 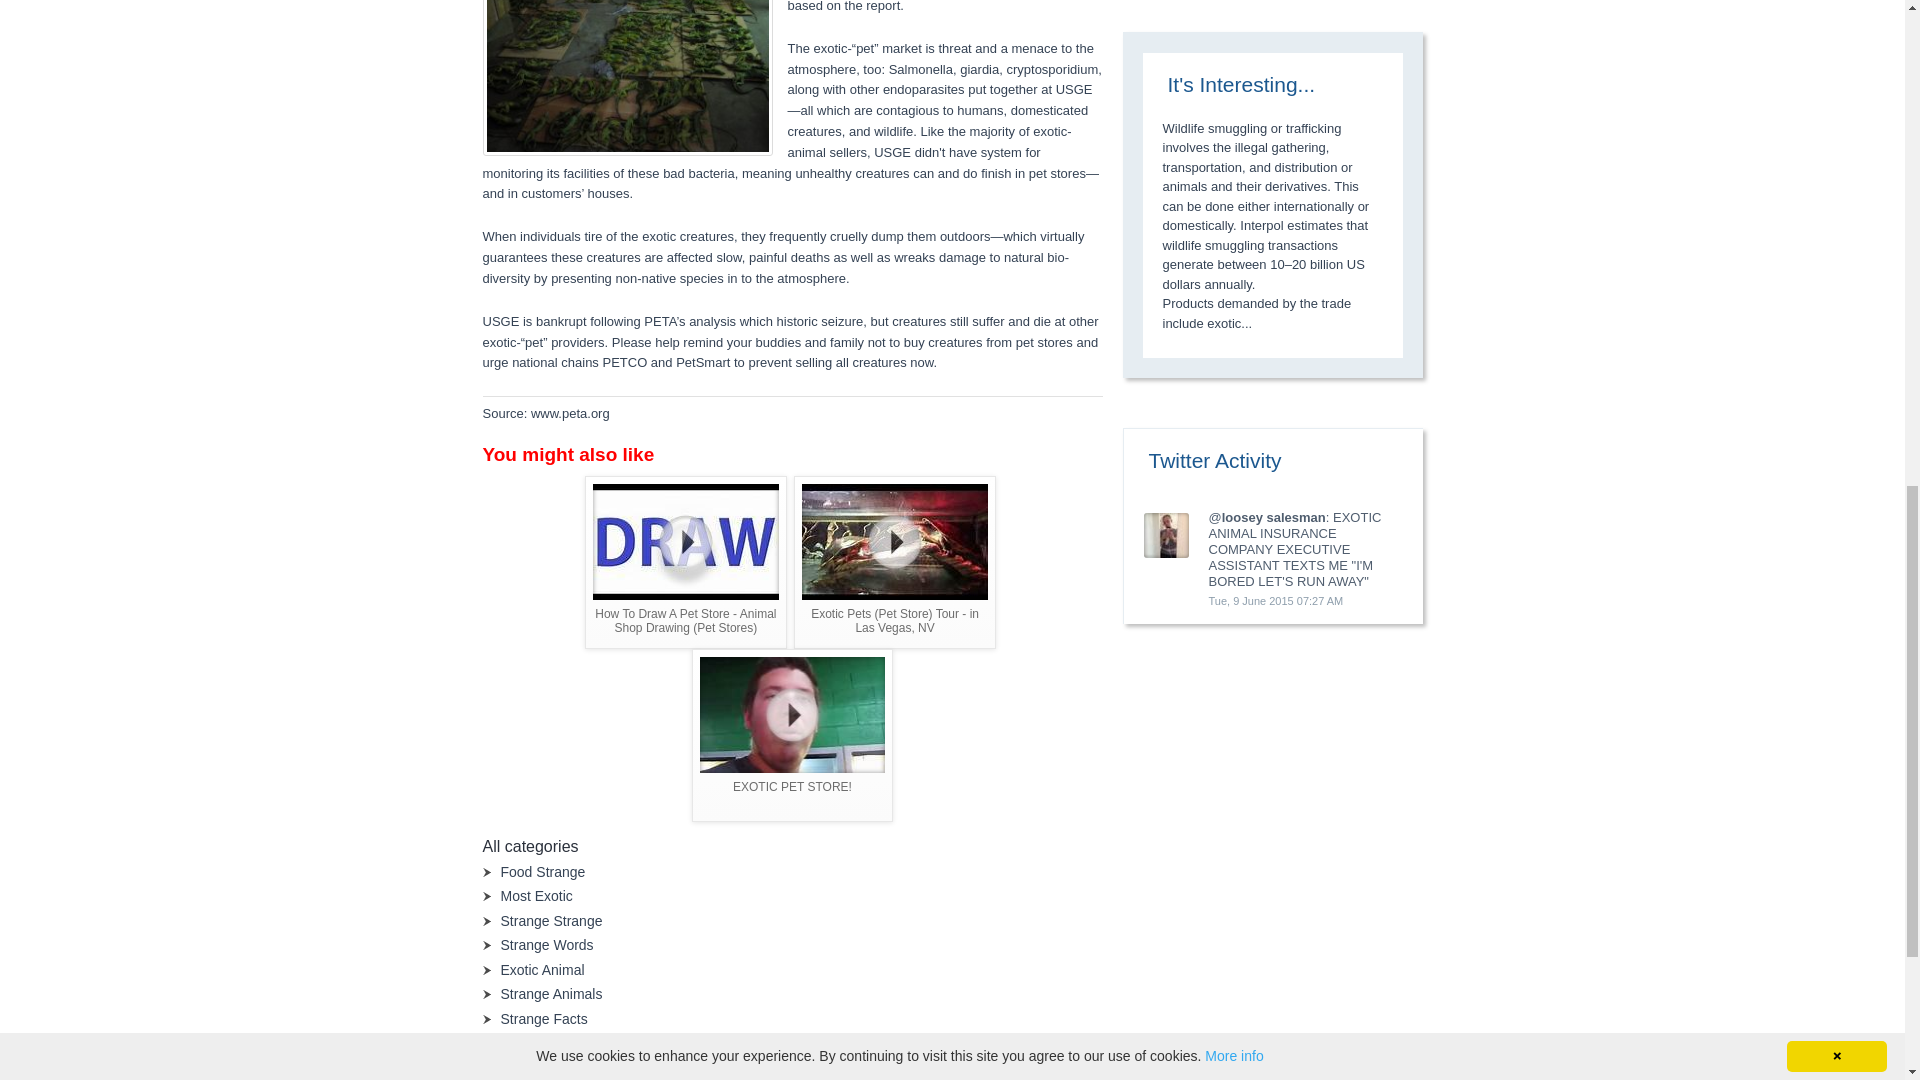 What do you see at coordinates (550, 920) in the screenshot?
I see `Strange Strange` at bounding box center [550, 920].